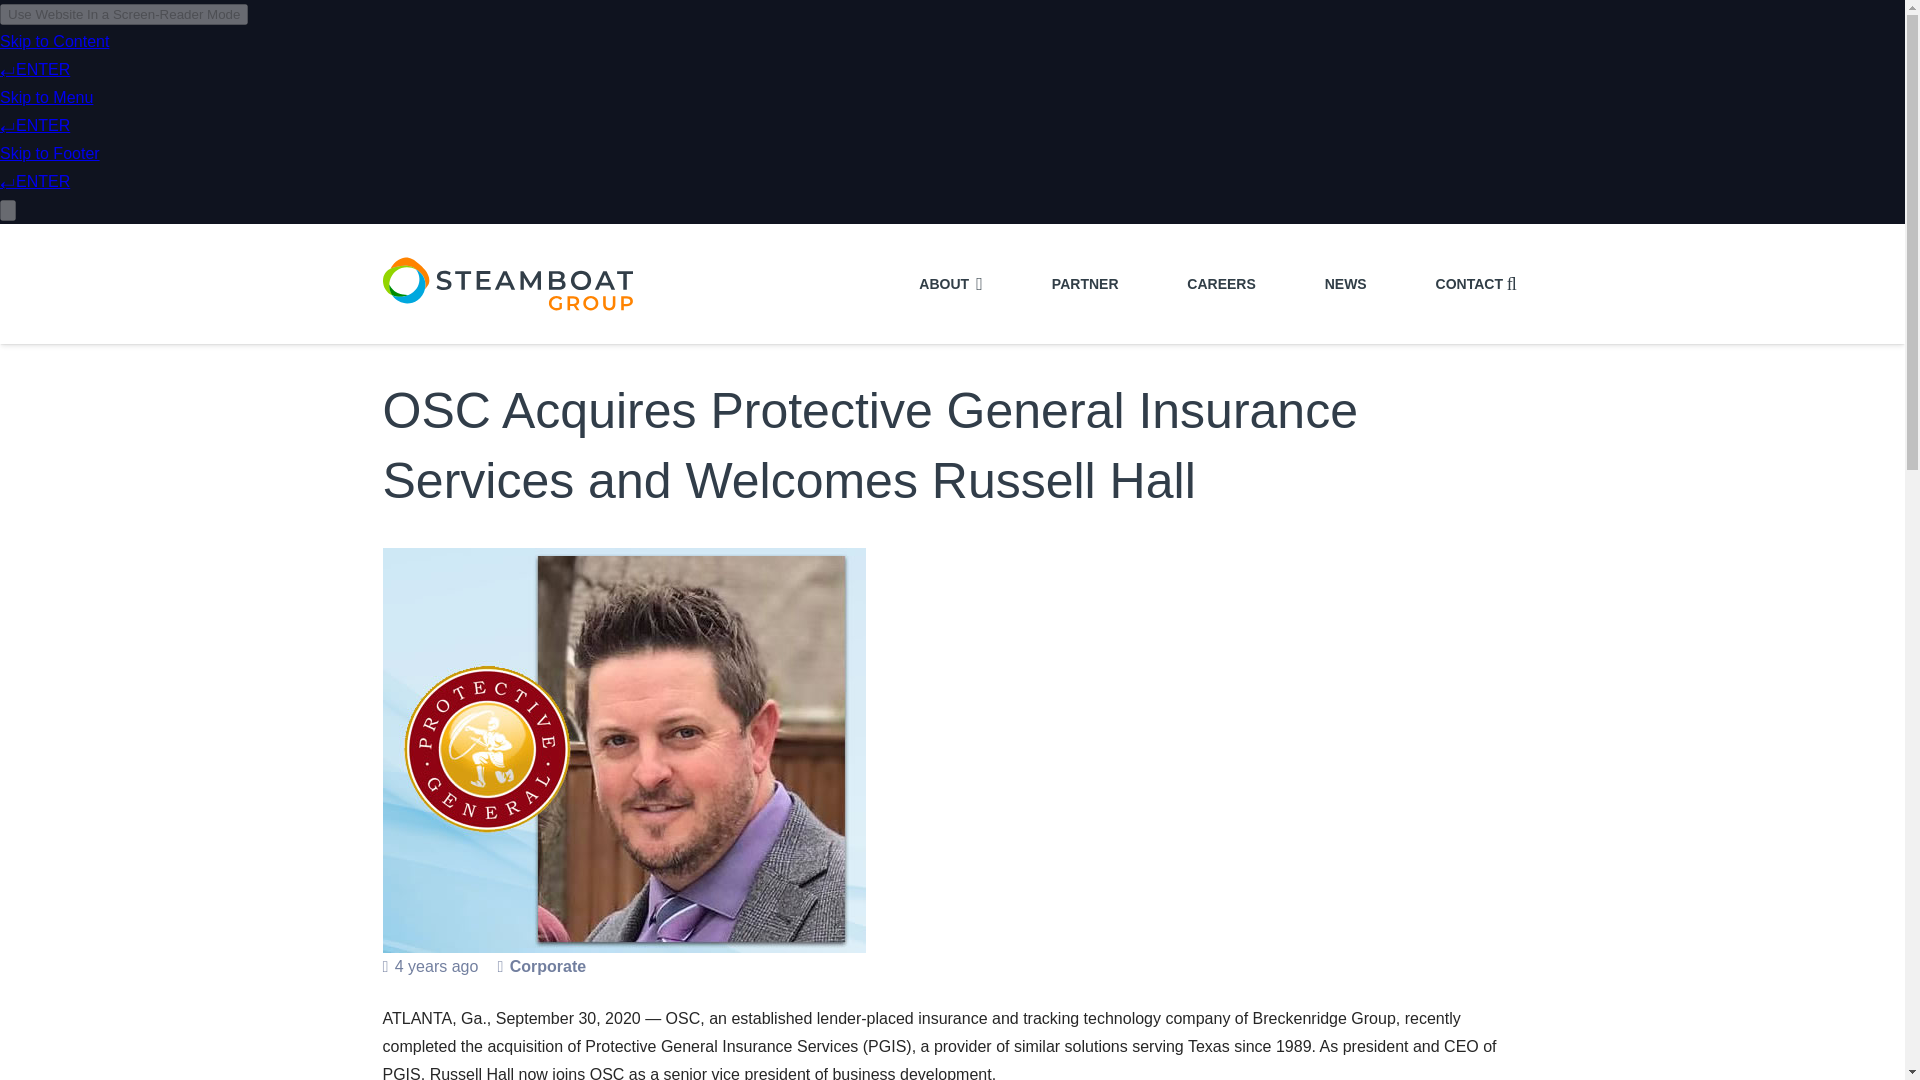  Describe the element at coordinates (1470, 284) in the screenshot. I see `CONTACT` at that location.